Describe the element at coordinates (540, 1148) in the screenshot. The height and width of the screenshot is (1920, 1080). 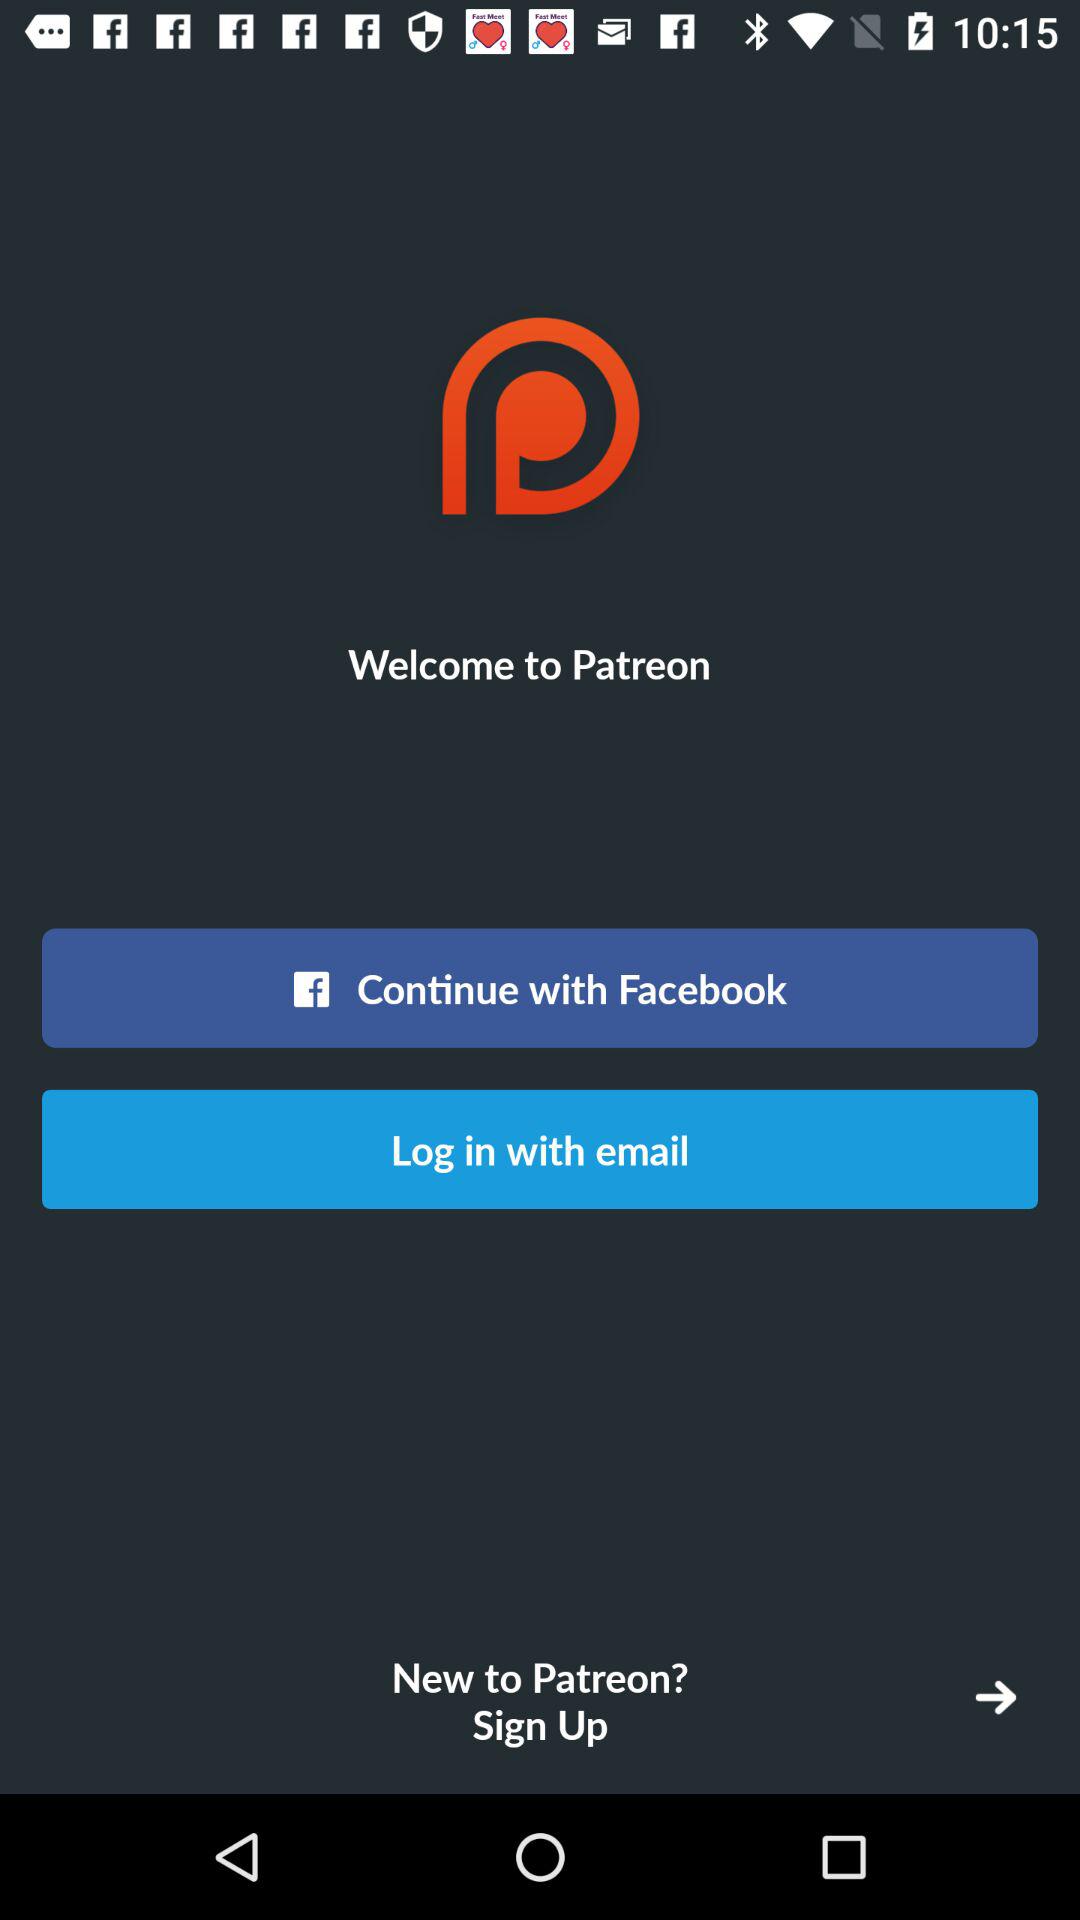
I see `select the item above the new to patreon item` at that location.